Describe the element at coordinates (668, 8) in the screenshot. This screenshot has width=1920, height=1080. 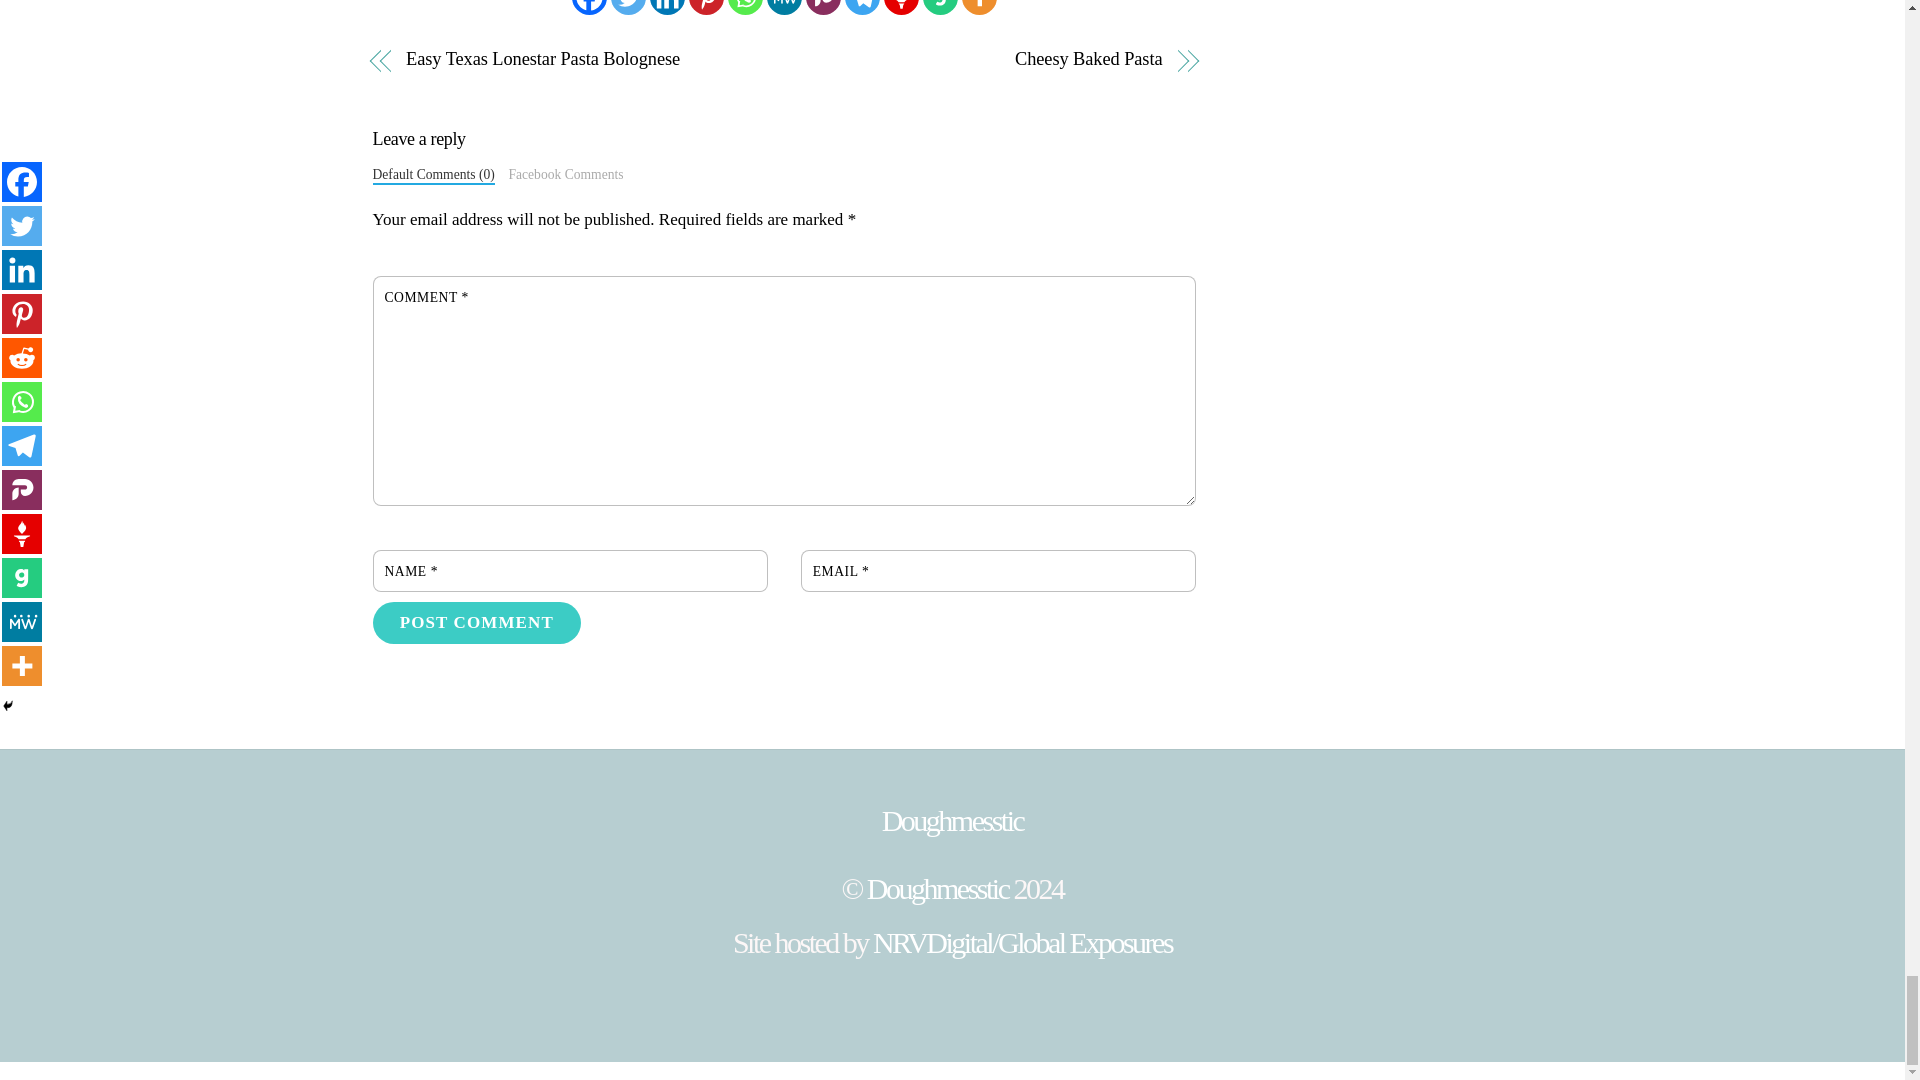
I see `Linkedin` at that location.